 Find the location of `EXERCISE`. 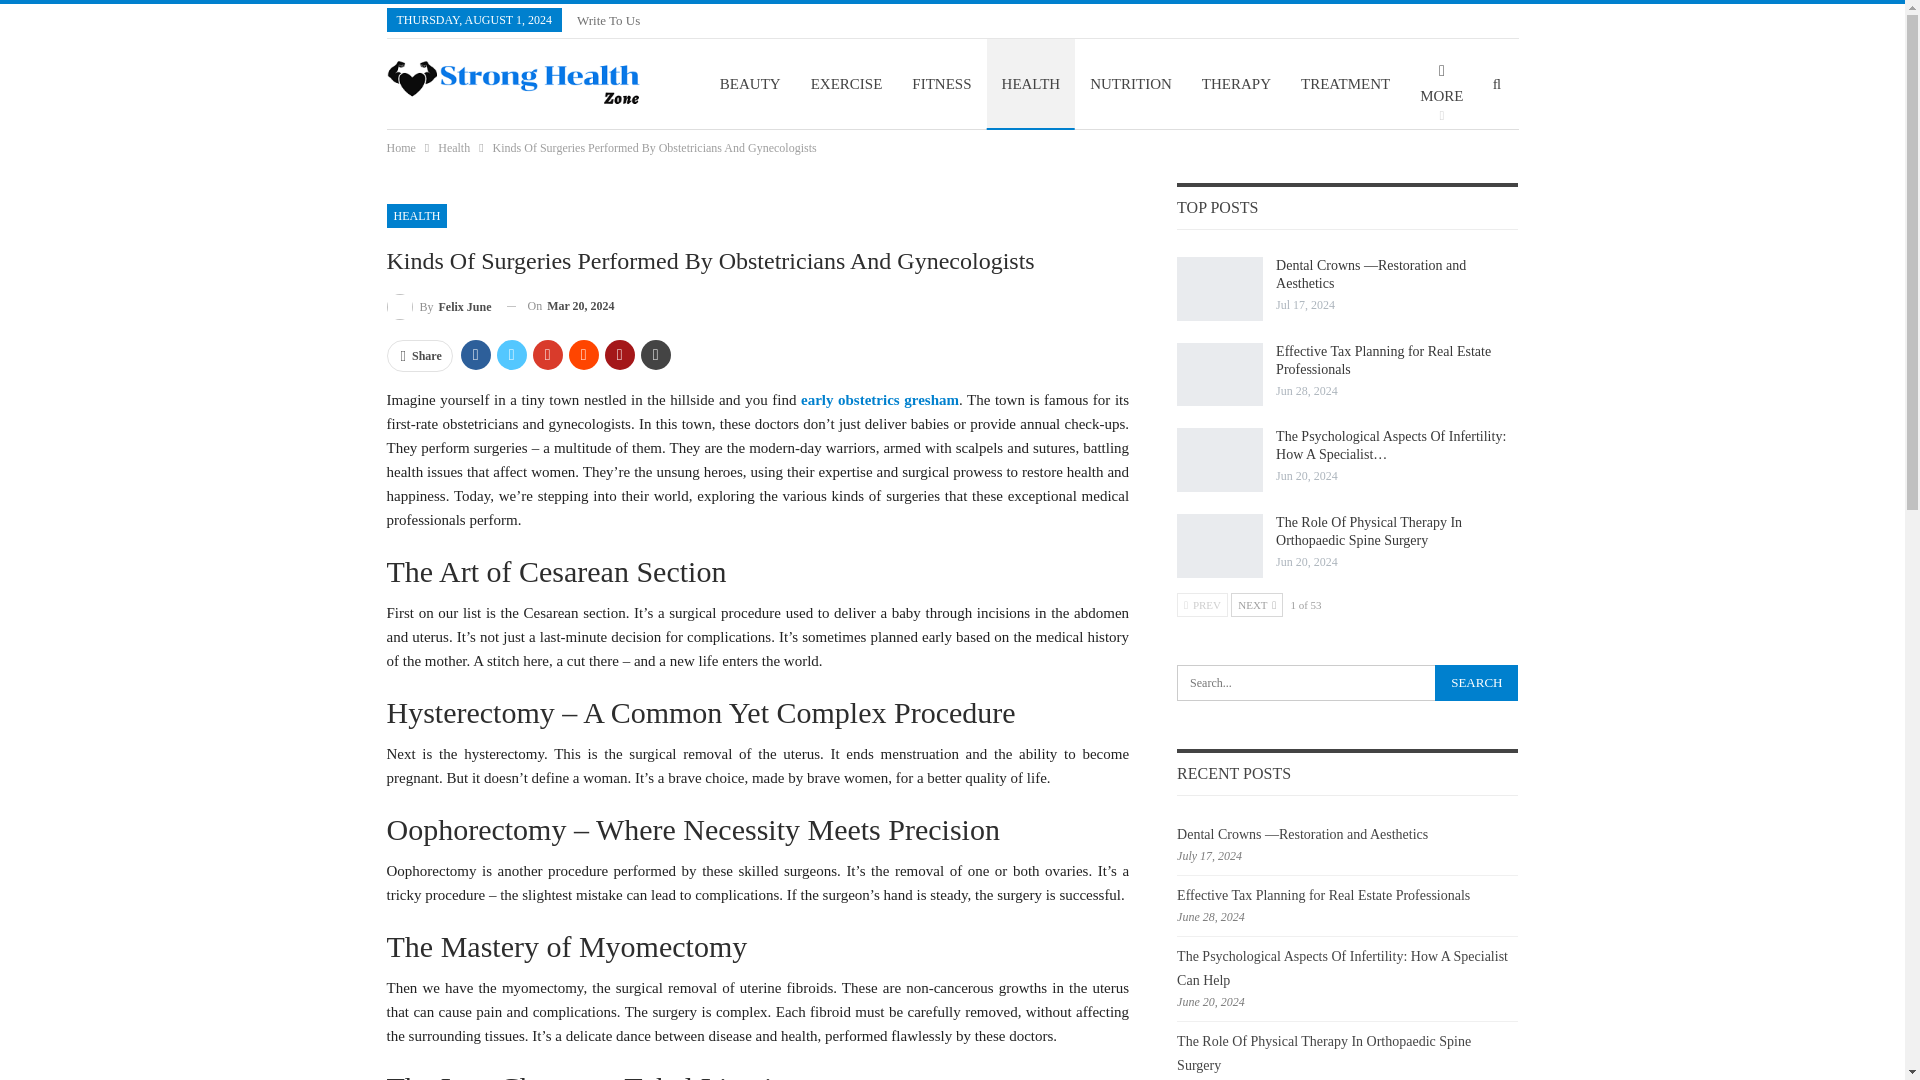

EXERCISE is located at coordinates (847, 83).